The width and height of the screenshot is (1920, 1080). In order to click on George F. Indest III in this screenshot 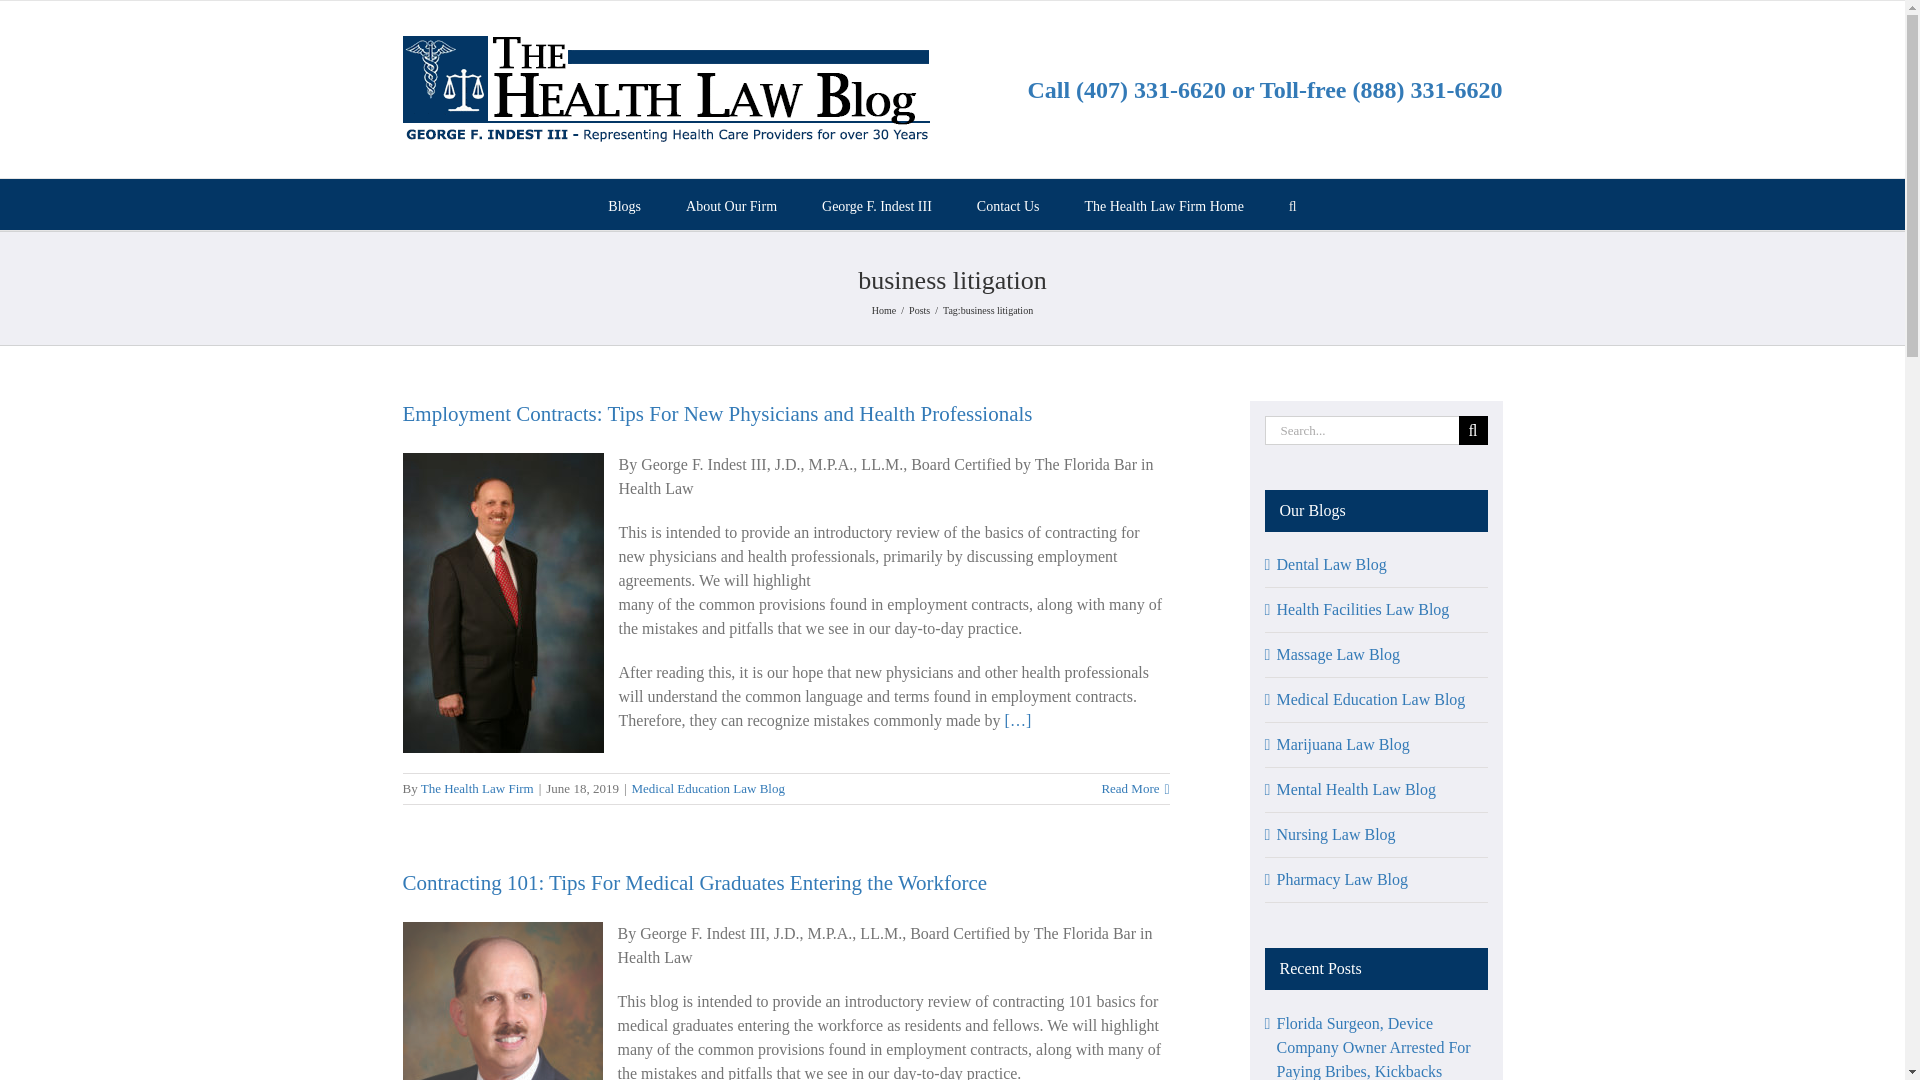, I will do `click(876, 204)`.